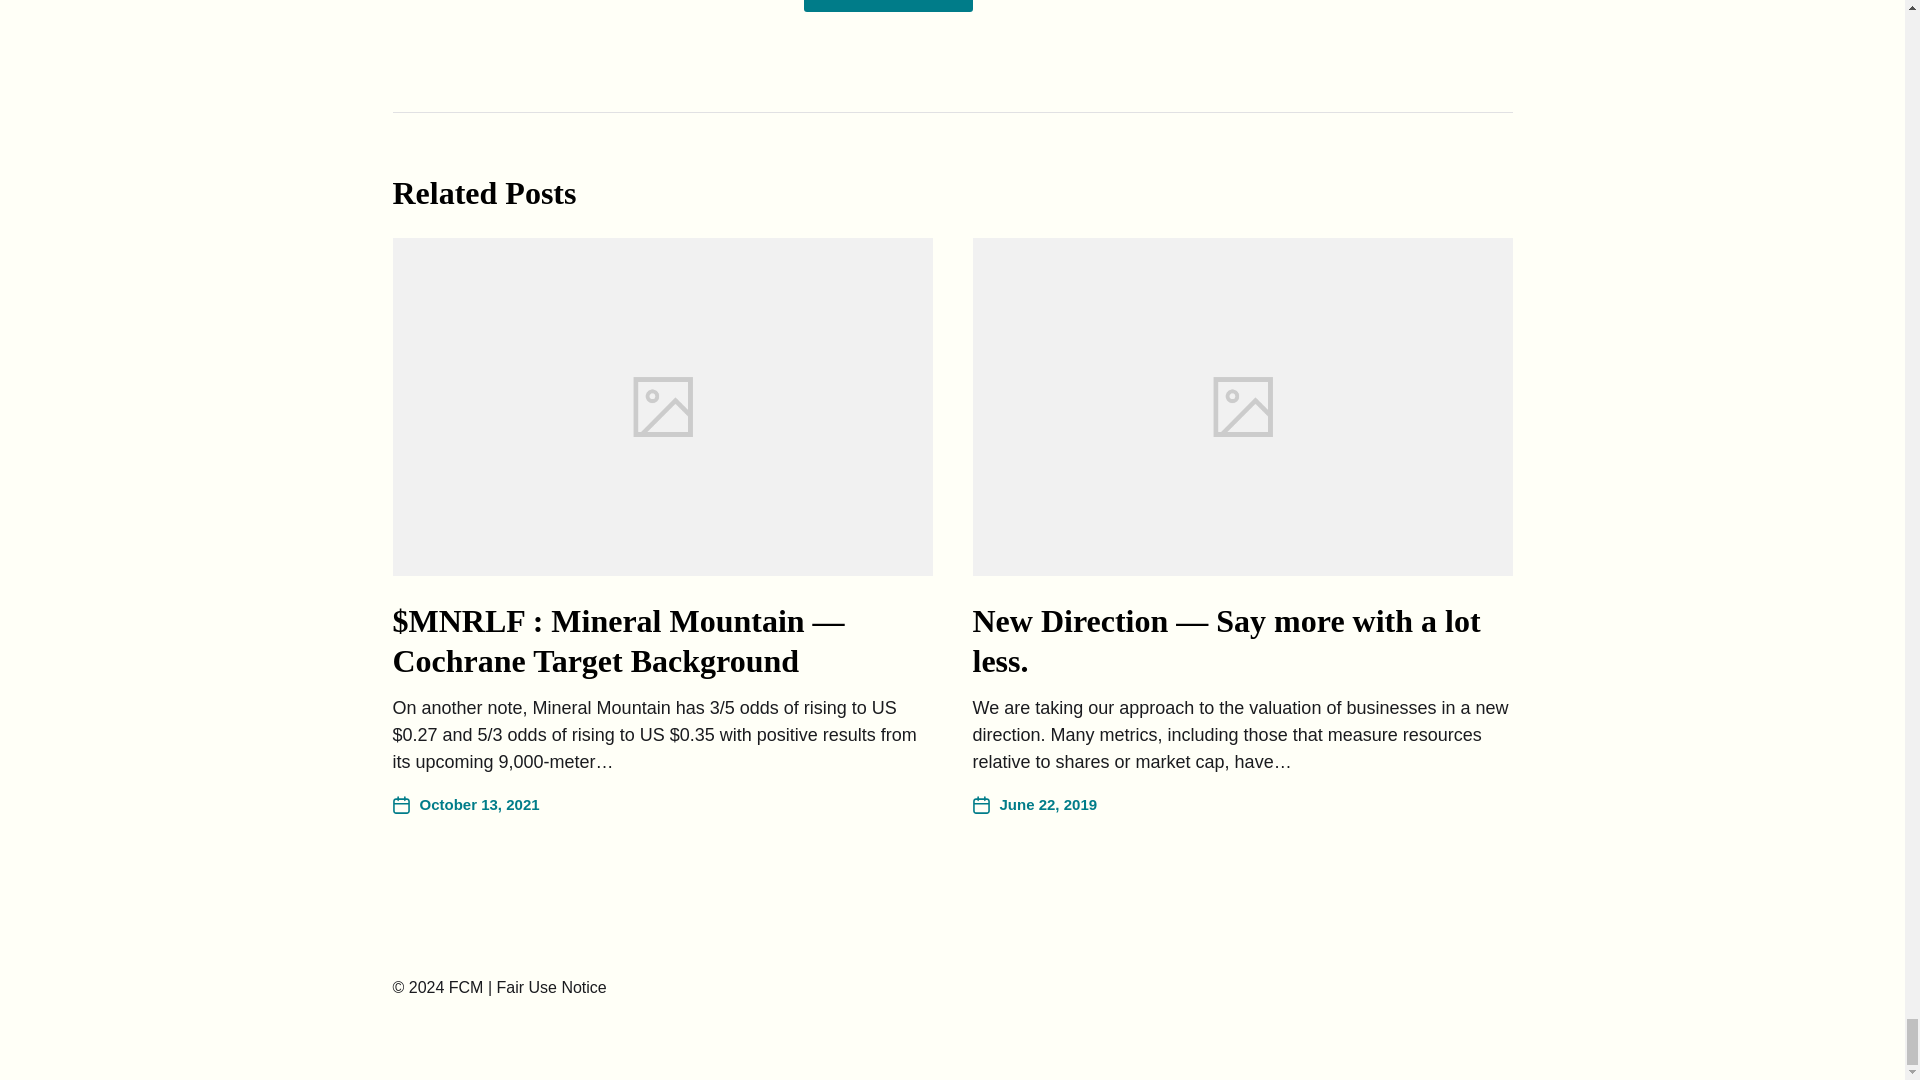 The width and height of the screenshot is (1920, 1080). I want to click on June 22, 2019, so click(1034, 804).